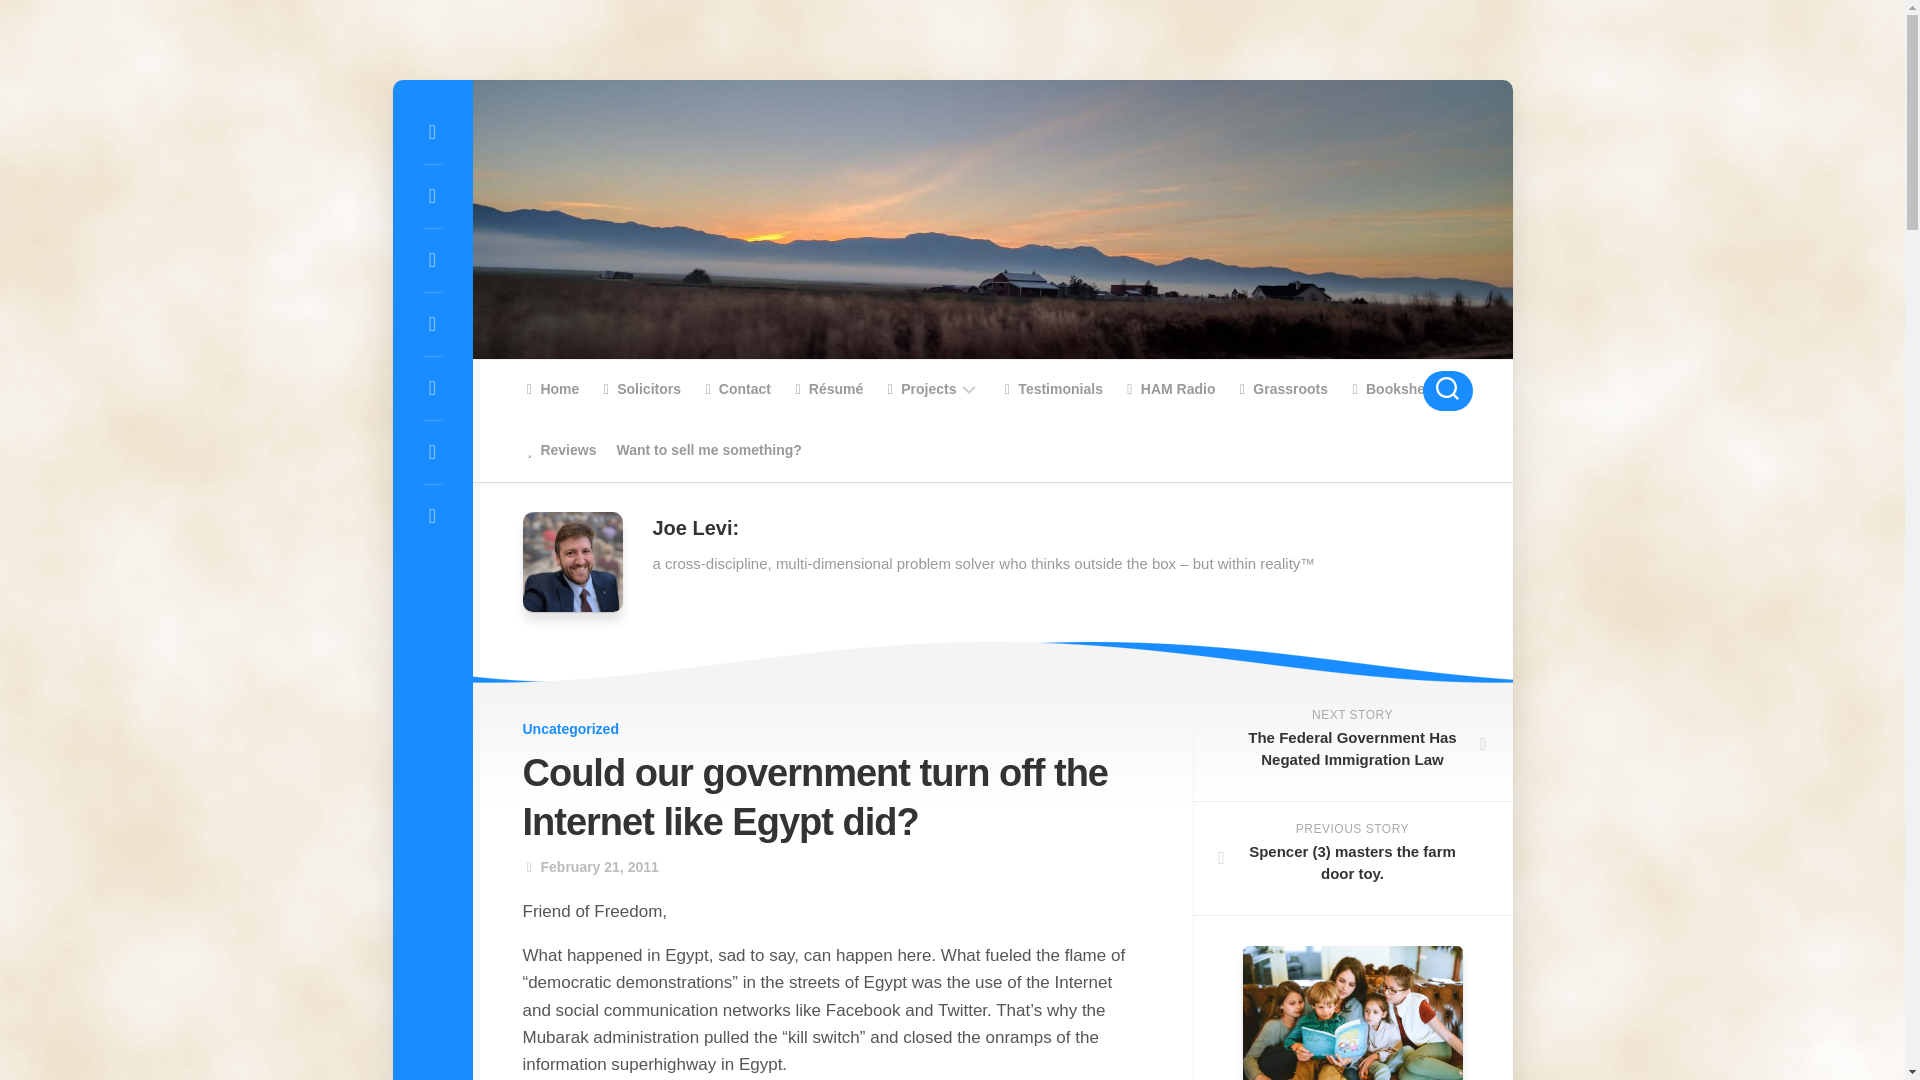  What do you see at coordinates (640, 388) in the screenshot?
I see `Solicitors` at bounding box center [640, 388].